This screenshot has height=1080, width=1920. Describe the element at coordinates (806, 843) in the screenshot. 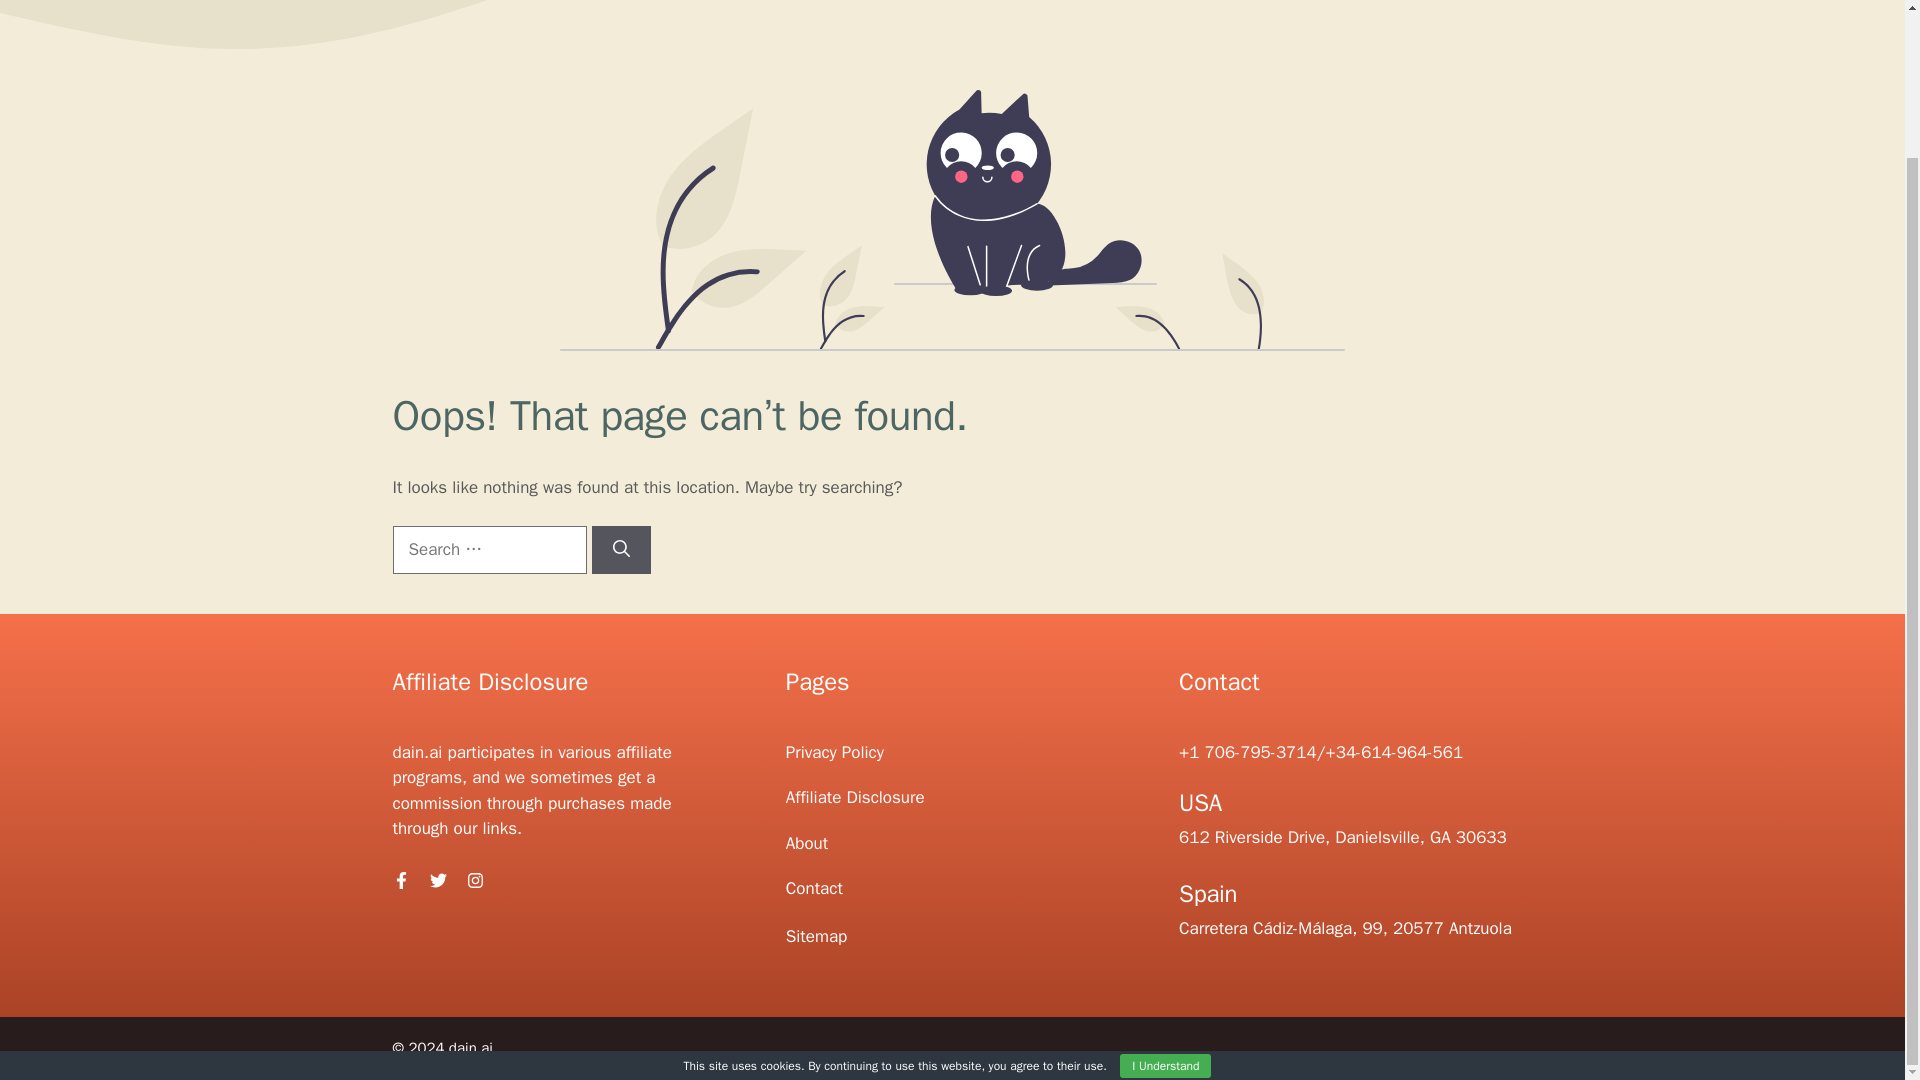

I see `About` at that location.